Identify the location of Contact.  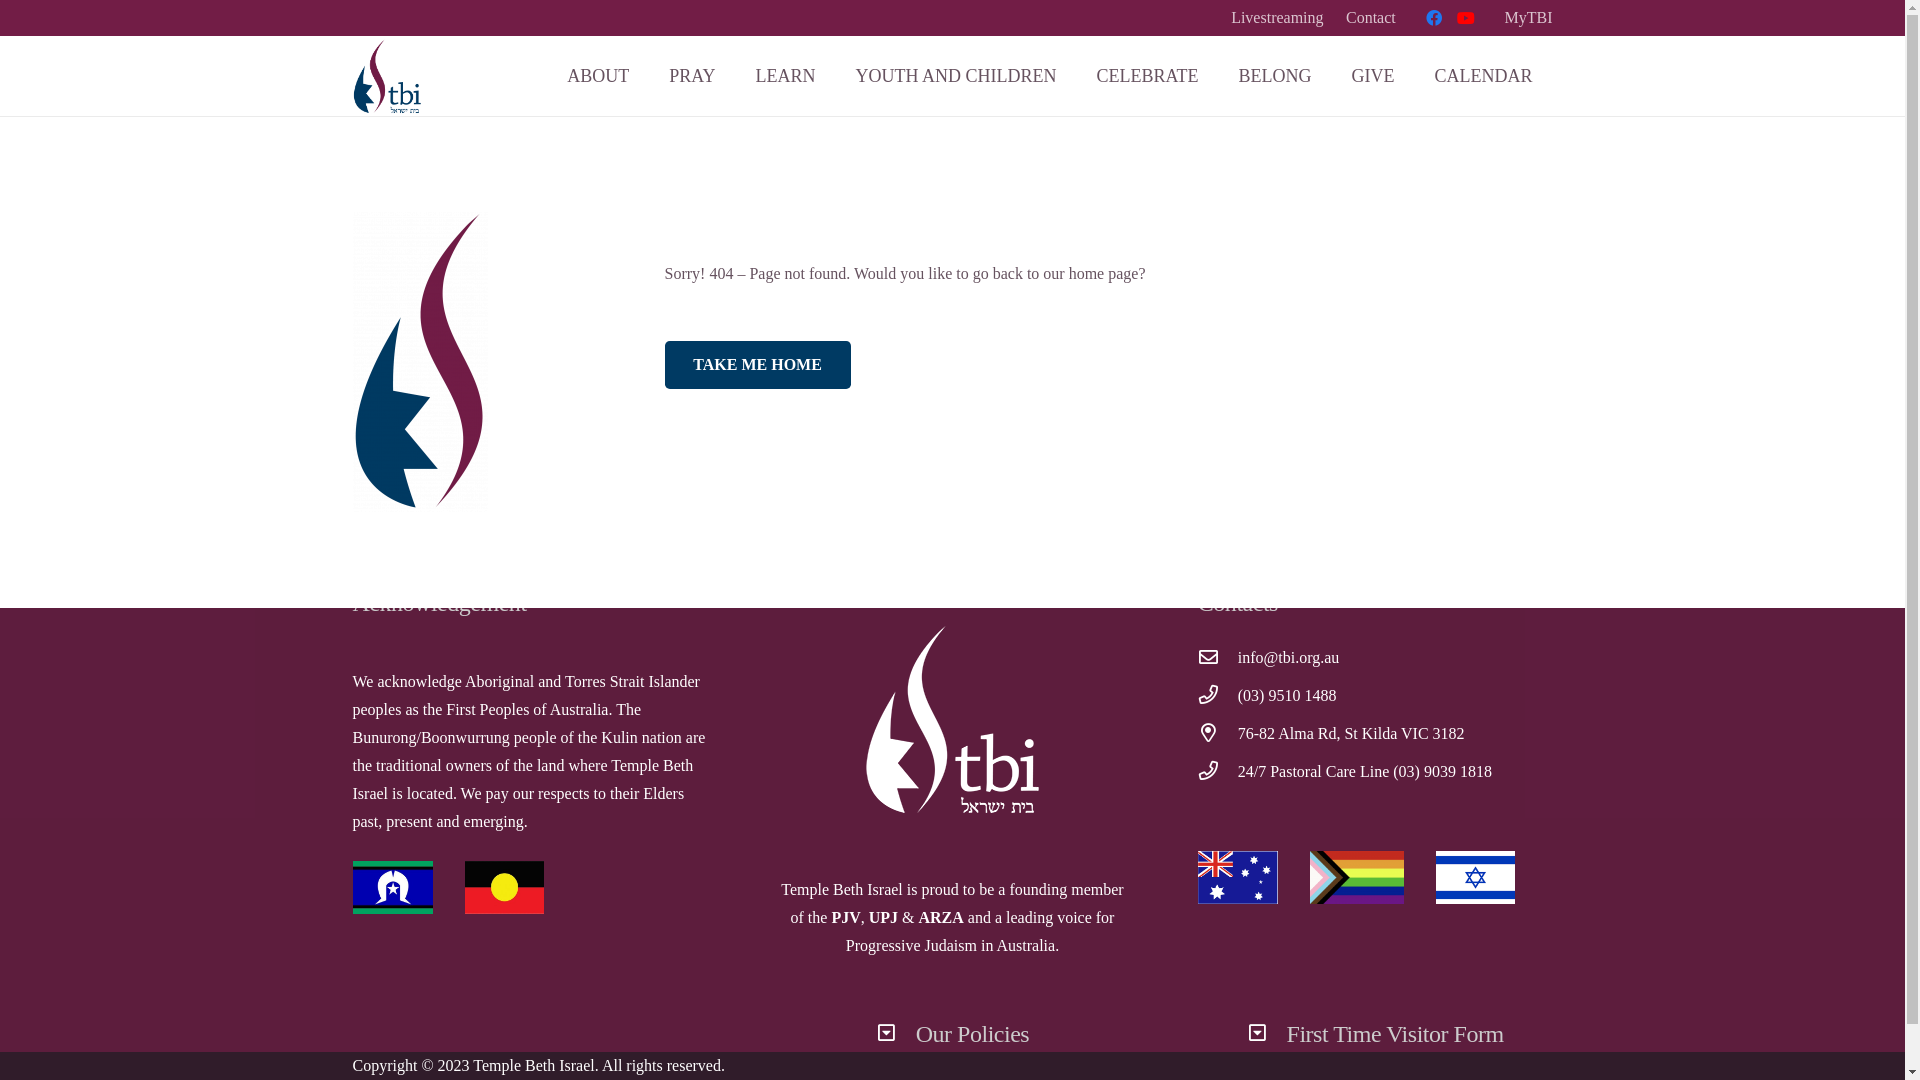
(1371, 18).